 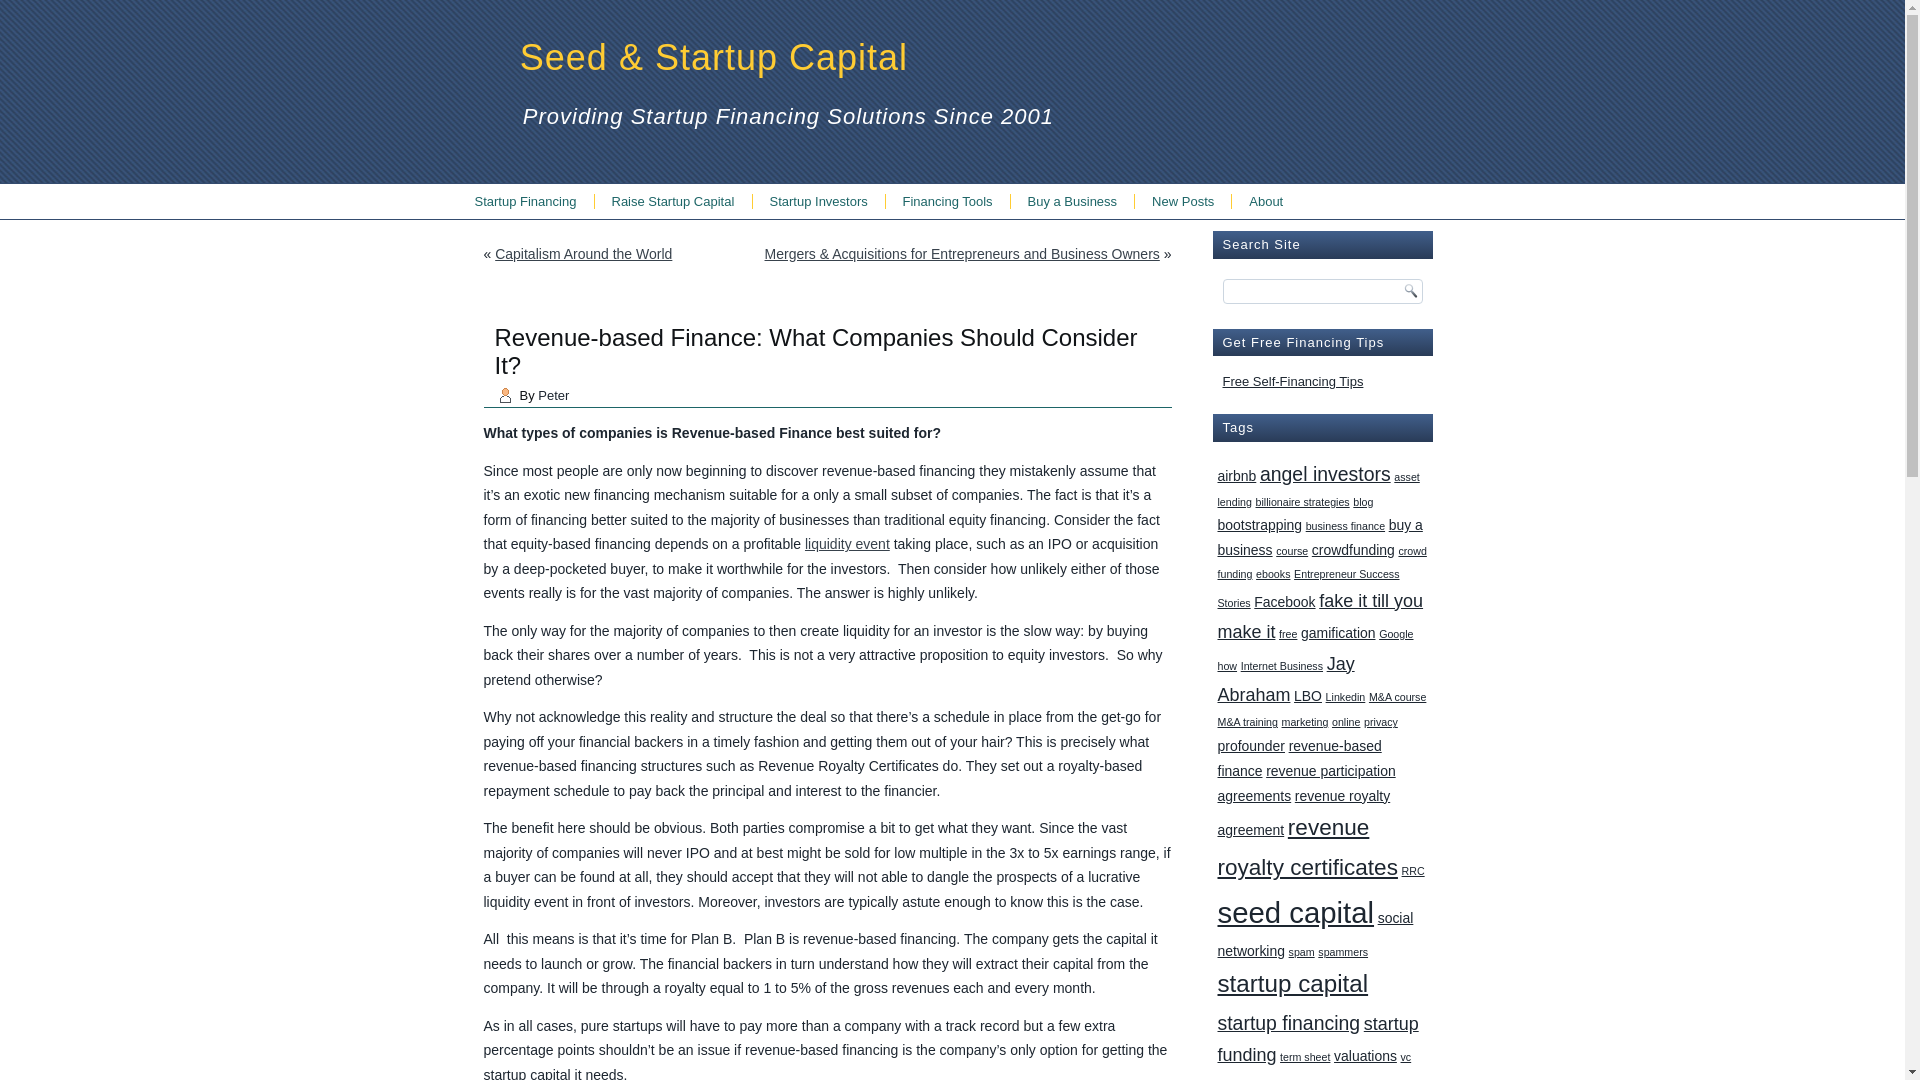 What do you see at coordinates (818, 201) in the screenshot?
I see `Startup Investors` at bounding box center [818, 201].